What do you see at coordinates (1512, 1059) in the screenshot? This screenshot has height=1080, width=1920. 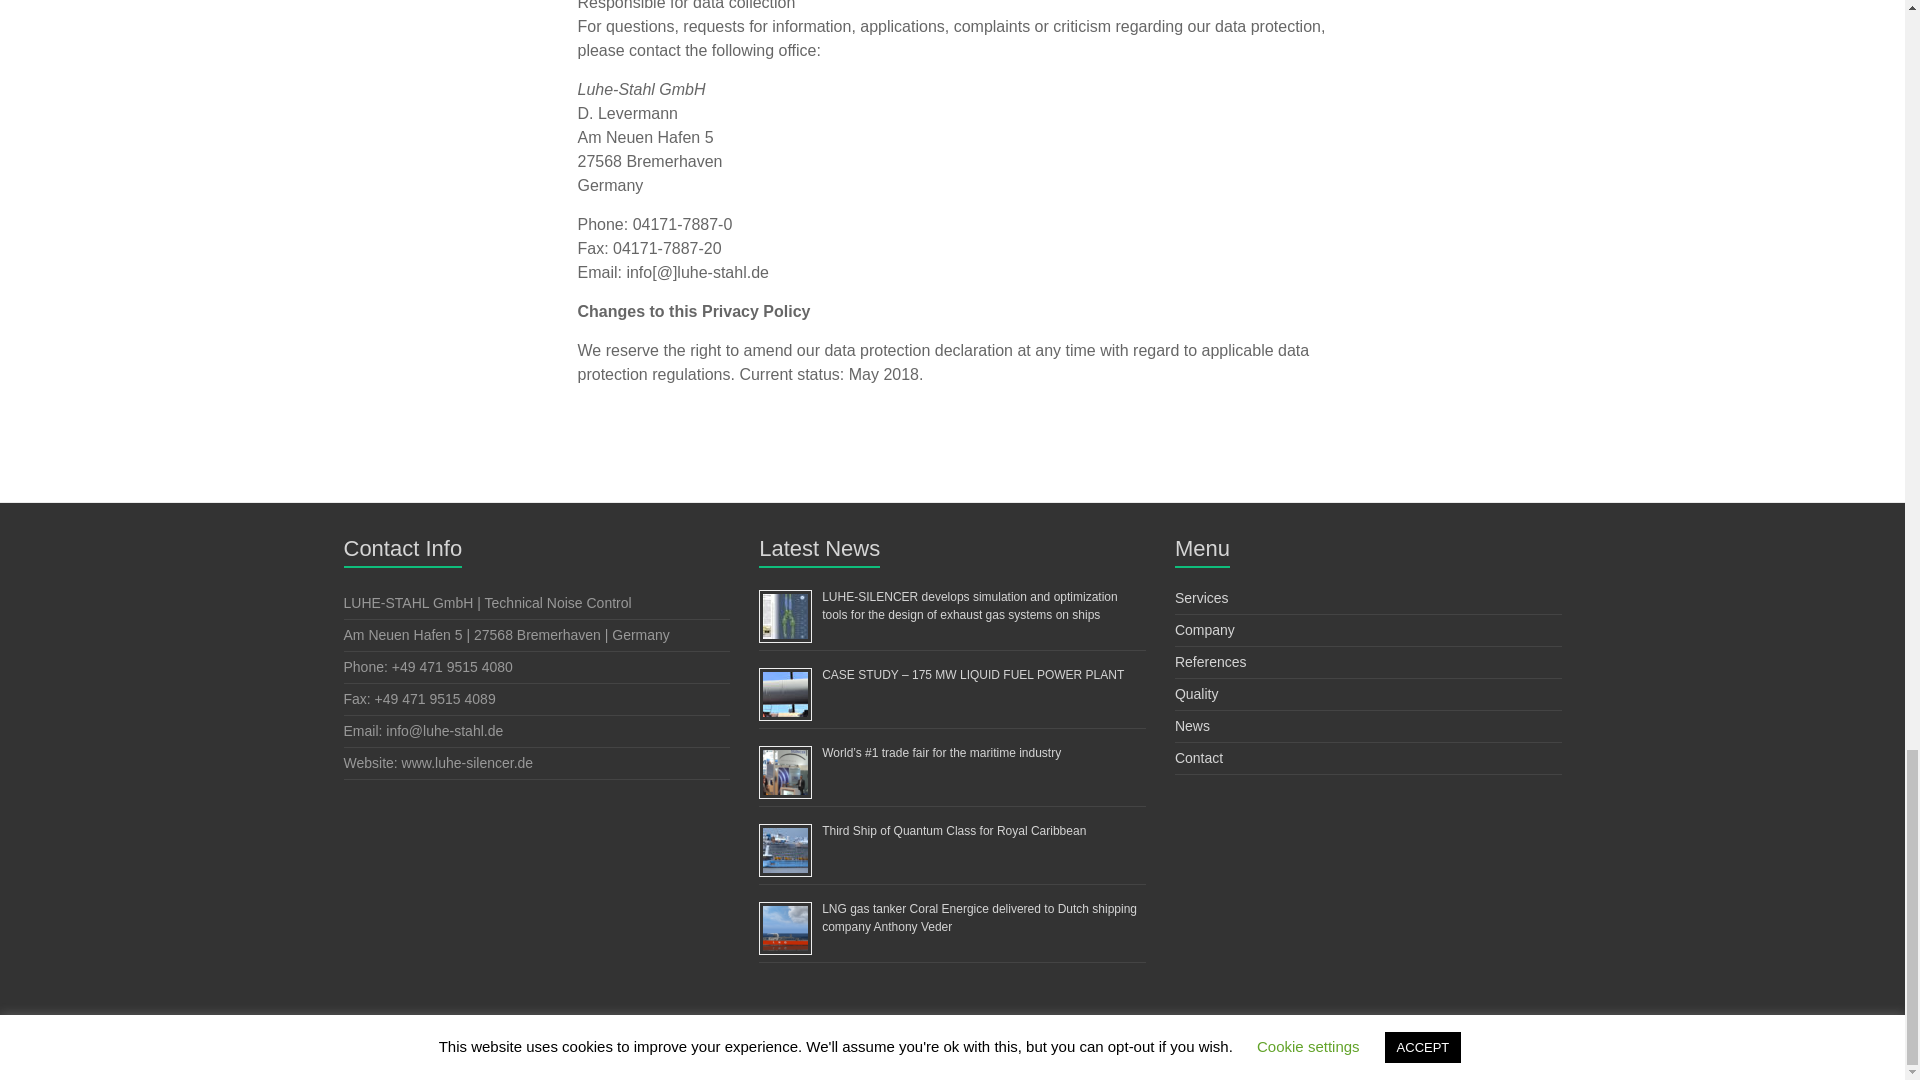 I see `DATA PRIVACY` at bounding box center [1512, 1059].